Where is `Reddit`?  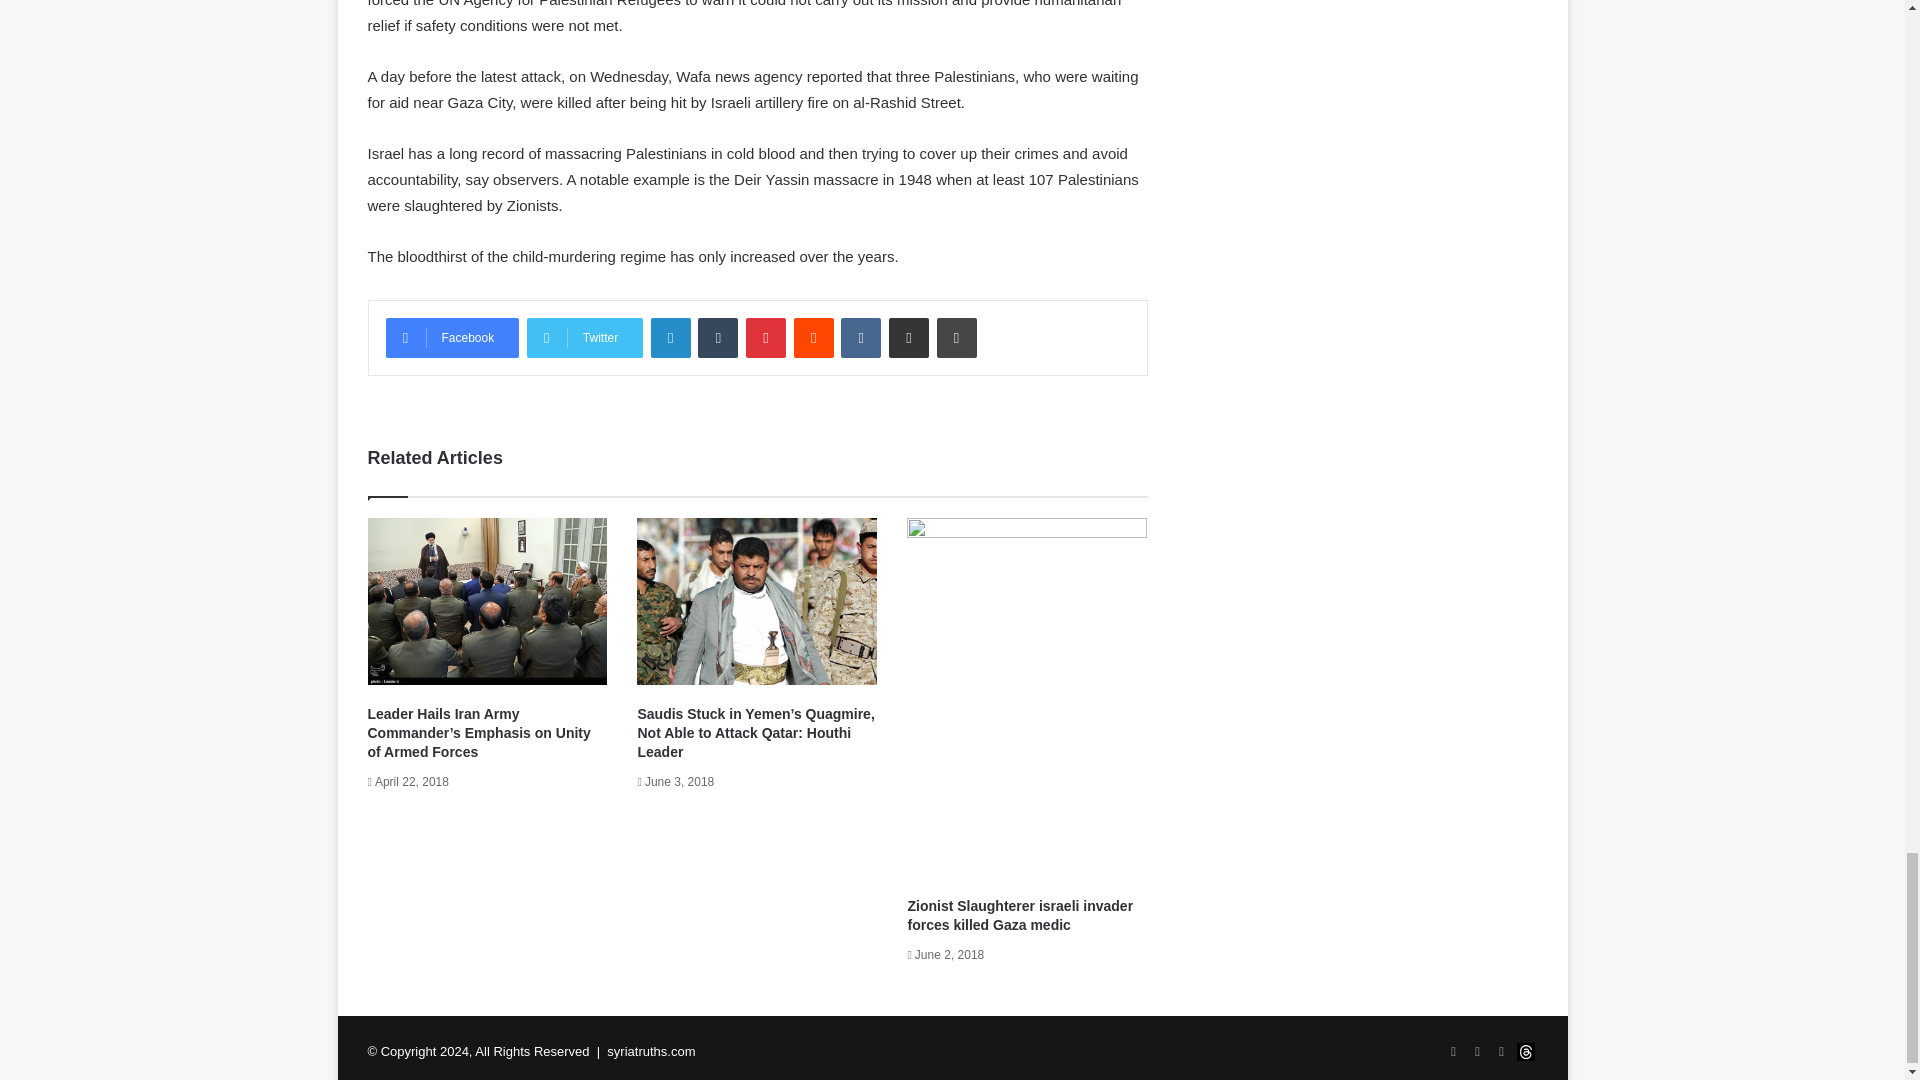
Reddit is located at coordinates (814, 337).